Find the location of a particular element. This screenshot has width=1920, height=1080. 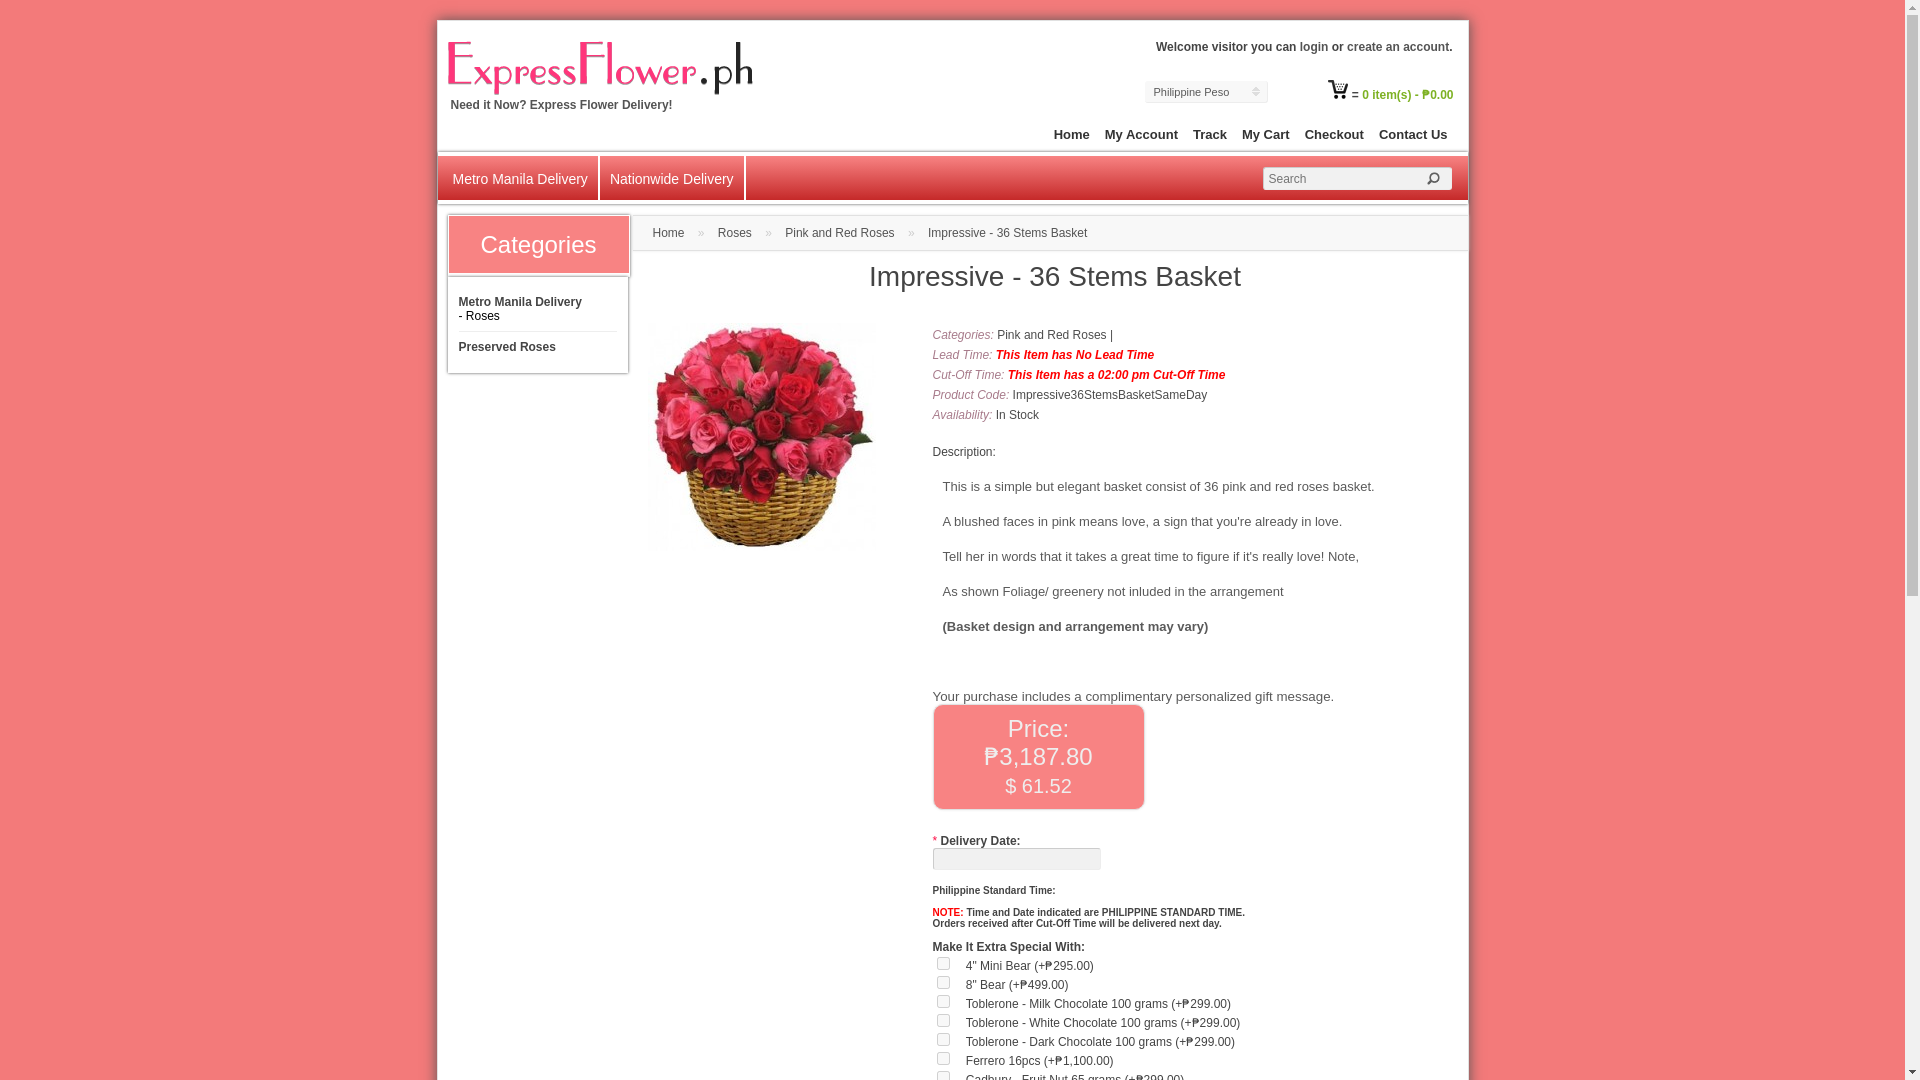

My Cart is located at coordinates (1262, 134).